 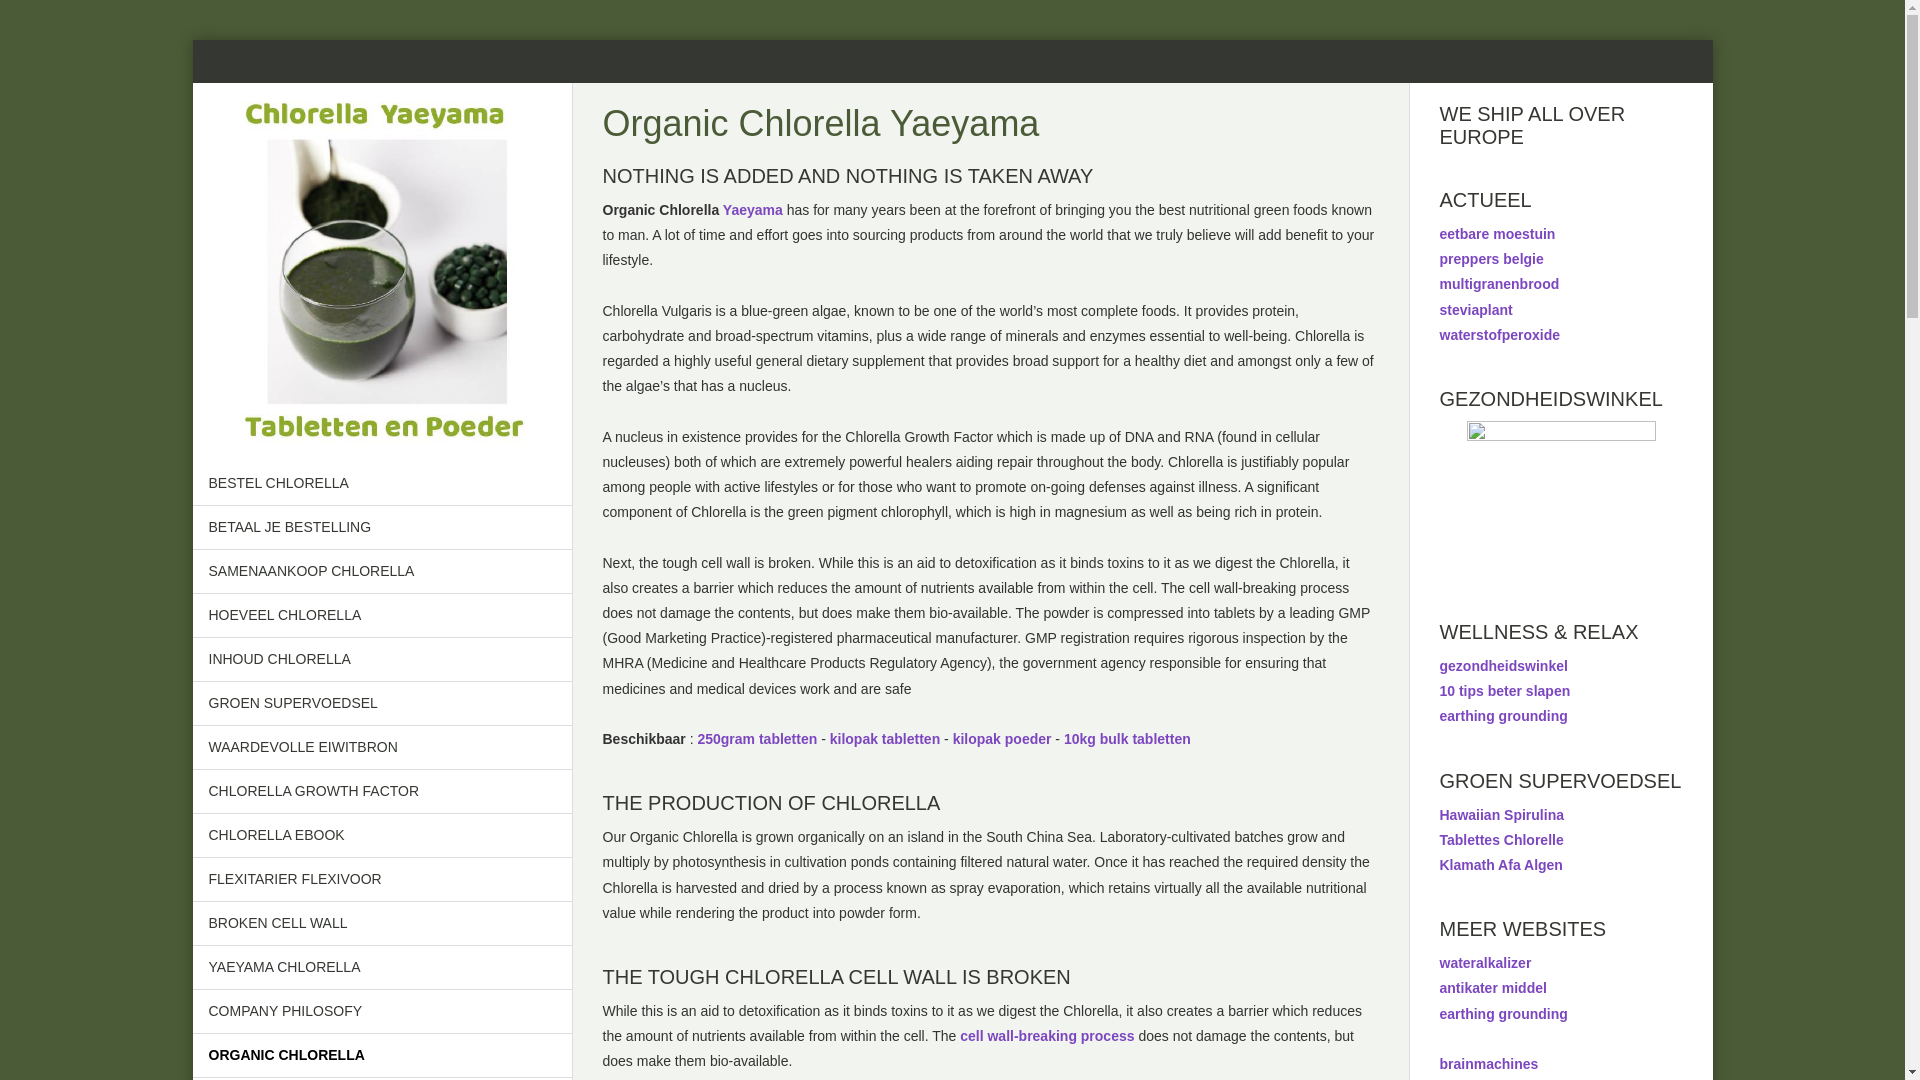 What do you see at coordinates (382, 748) in the screenshot?
I see `WAARDEVOLLE EIWITBRON` at bounding box center [382, 748].